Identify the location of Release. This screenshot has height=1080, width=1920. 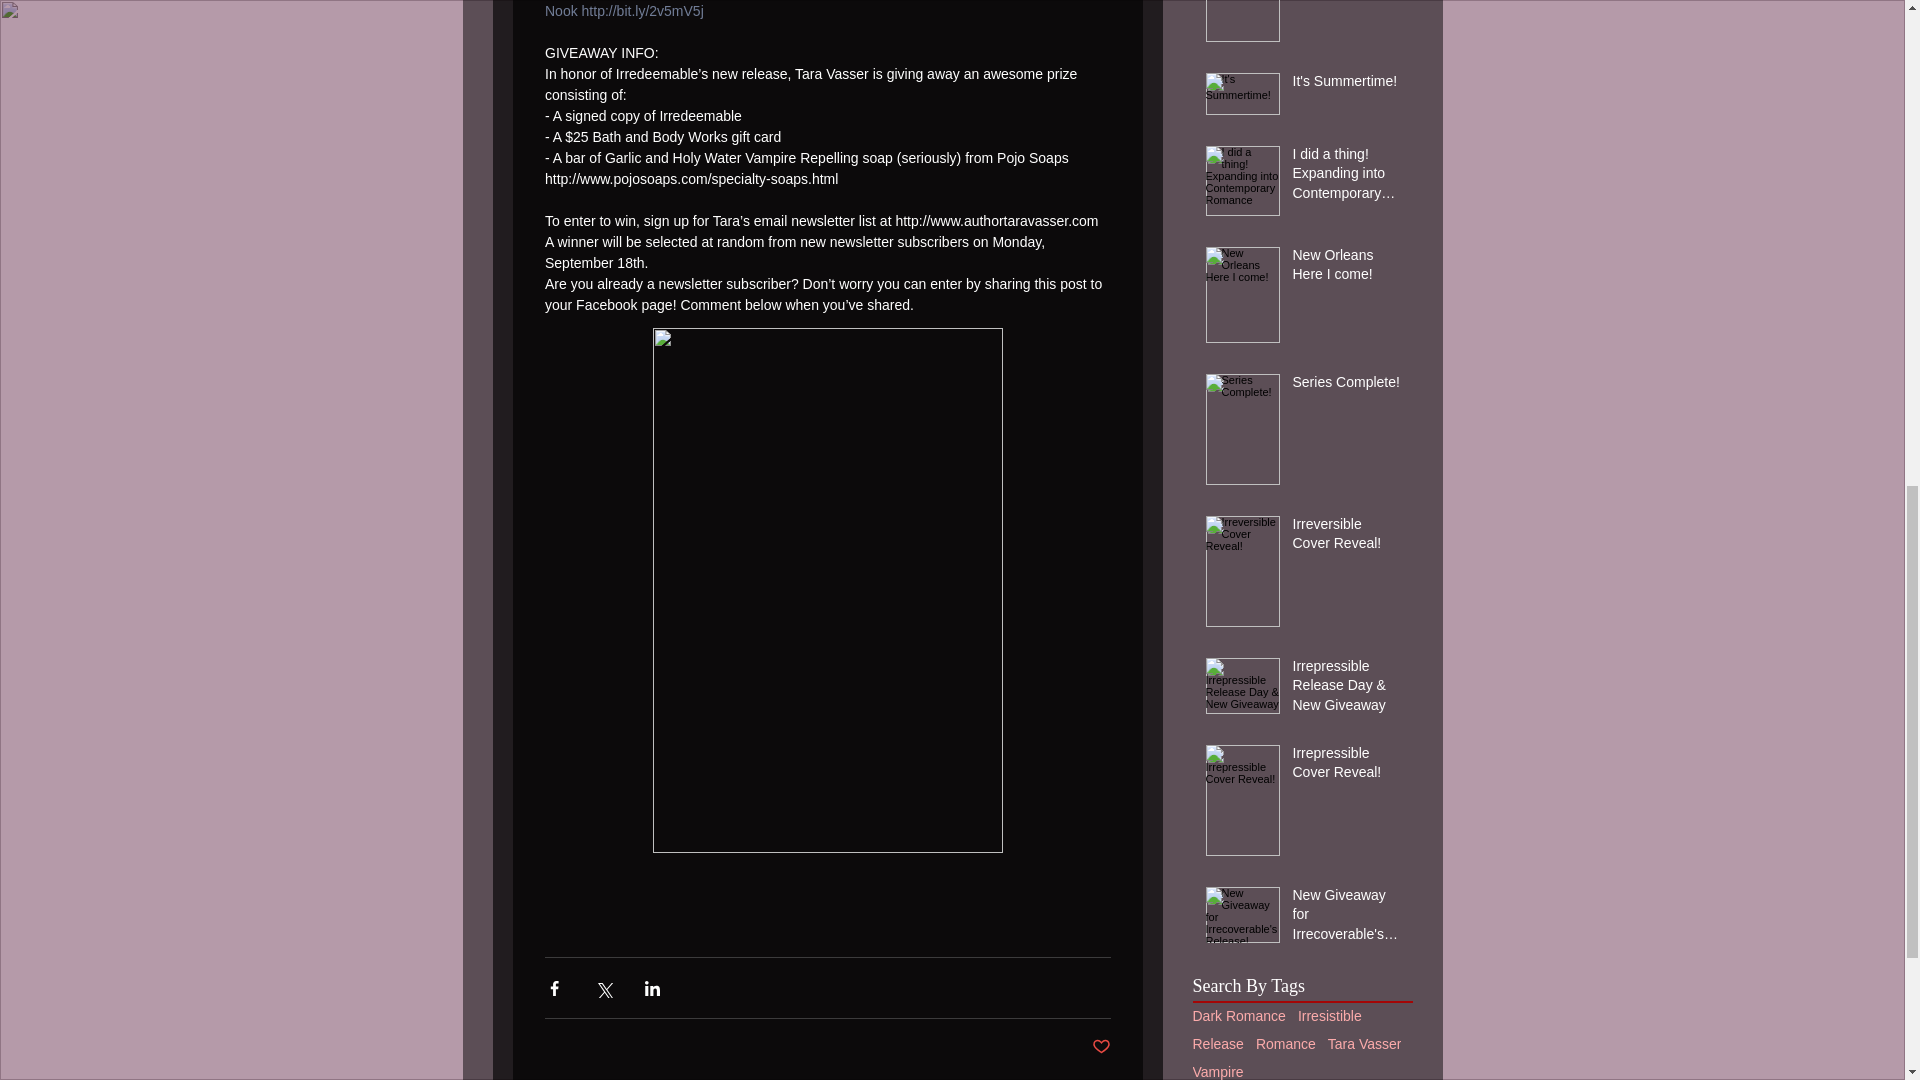
(1217, 1043).